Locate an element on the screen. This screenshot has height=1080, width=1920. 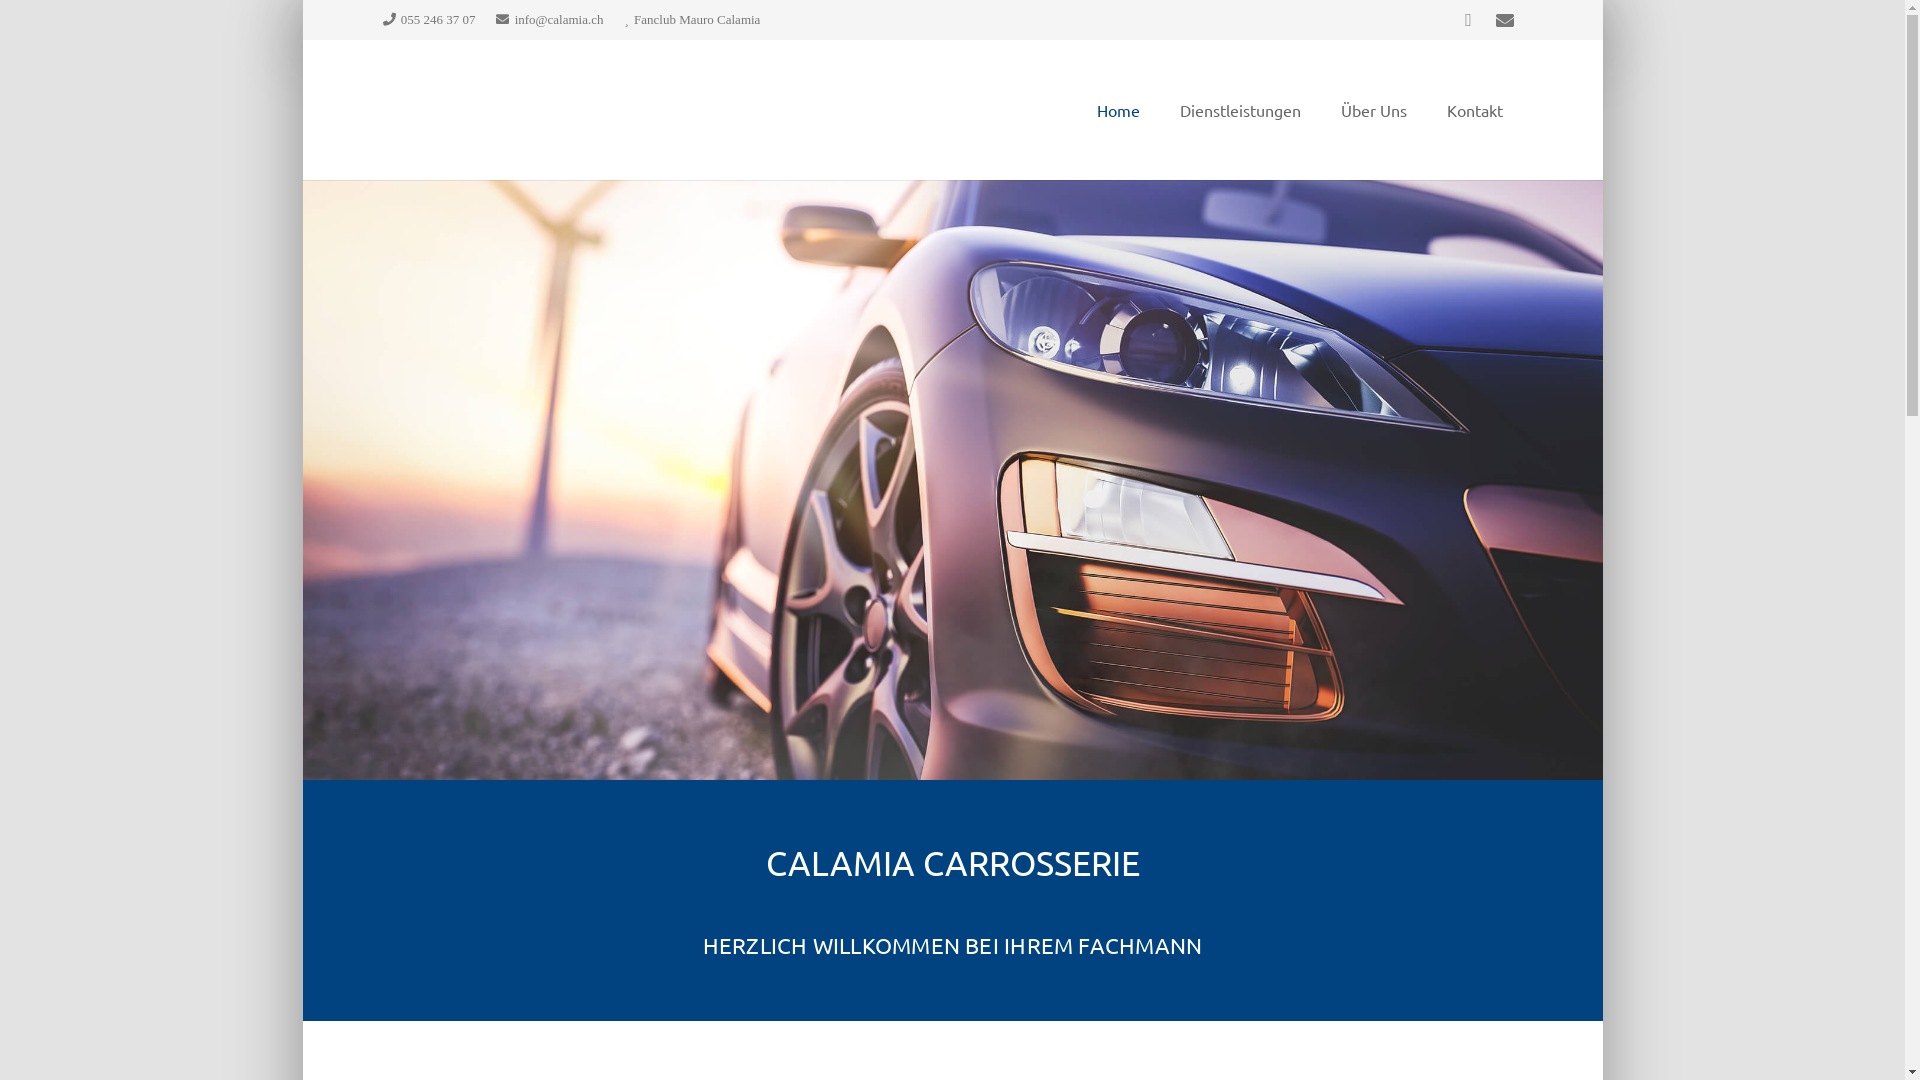
Facebook is located at coordinates (1468, 20).